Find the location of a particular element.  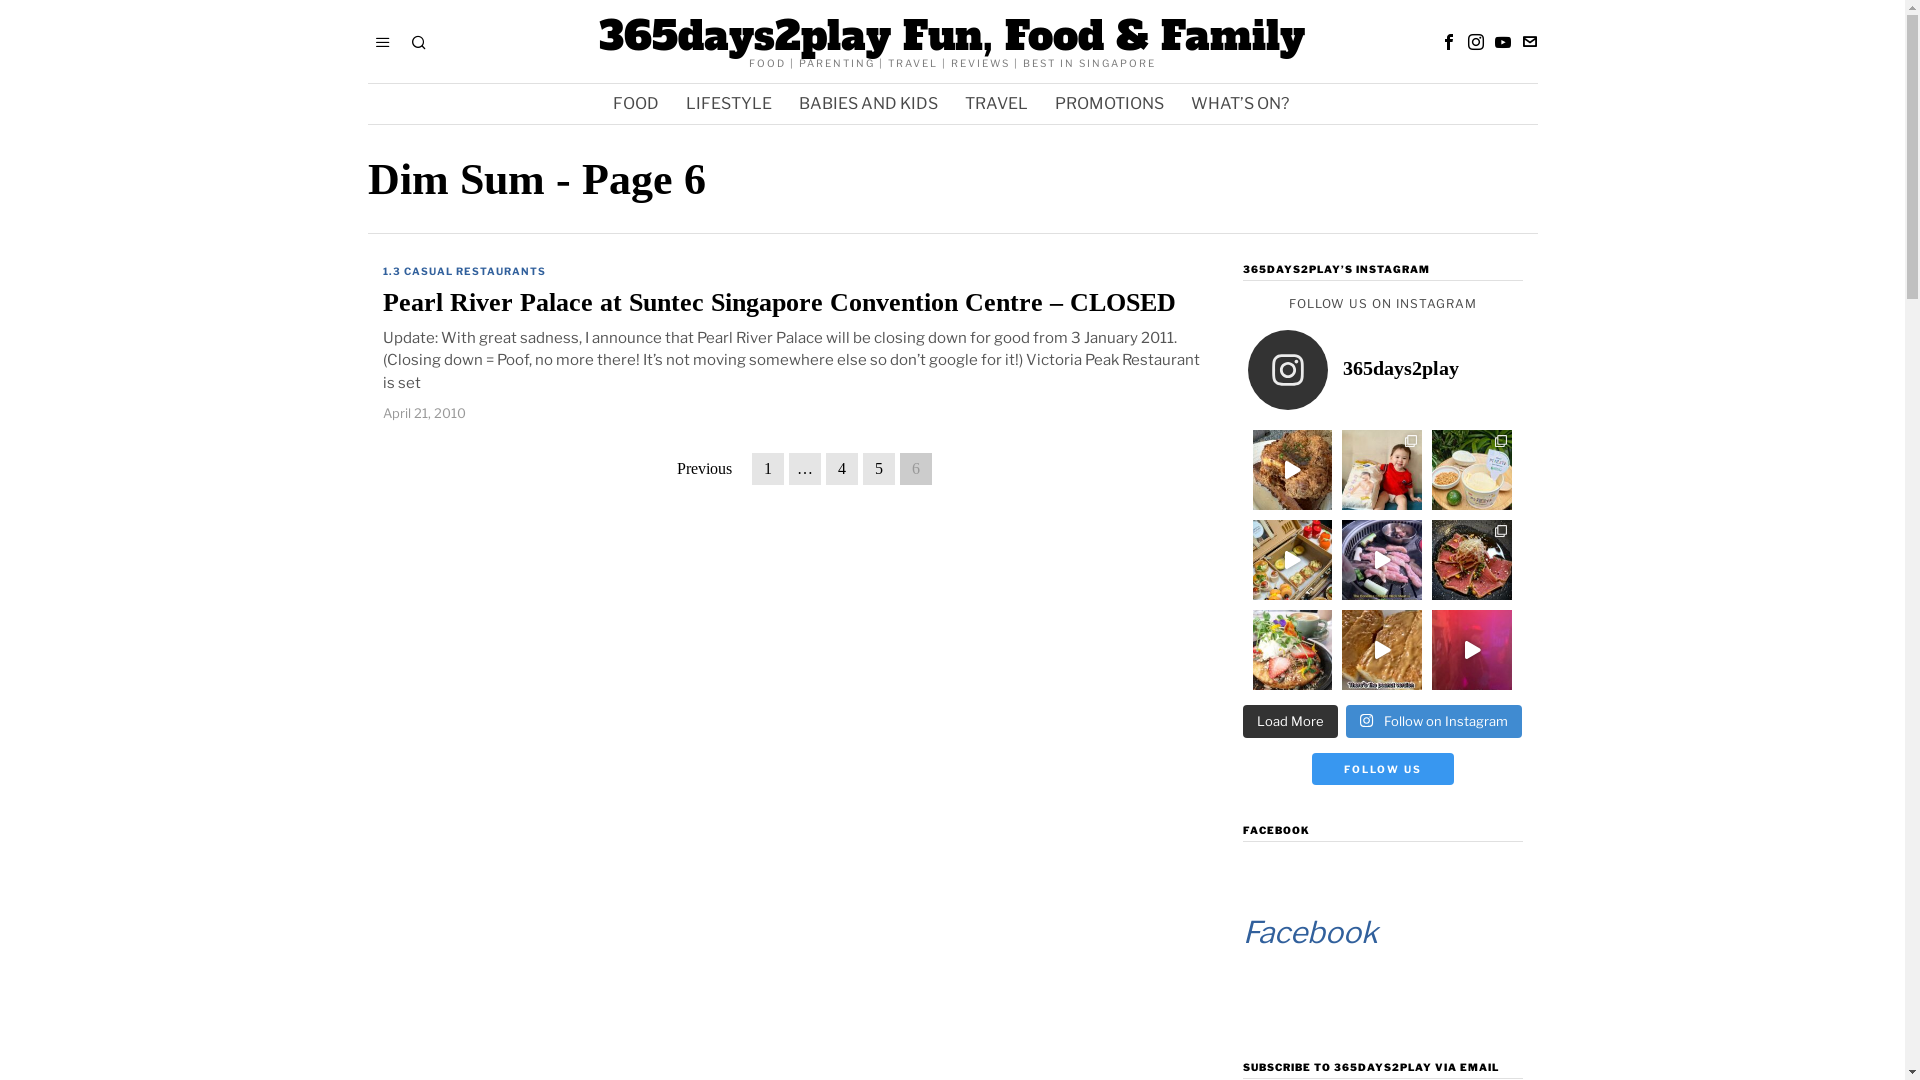

1.3 CASUAL RESTAURANTS is located at coordinates (464, 272).